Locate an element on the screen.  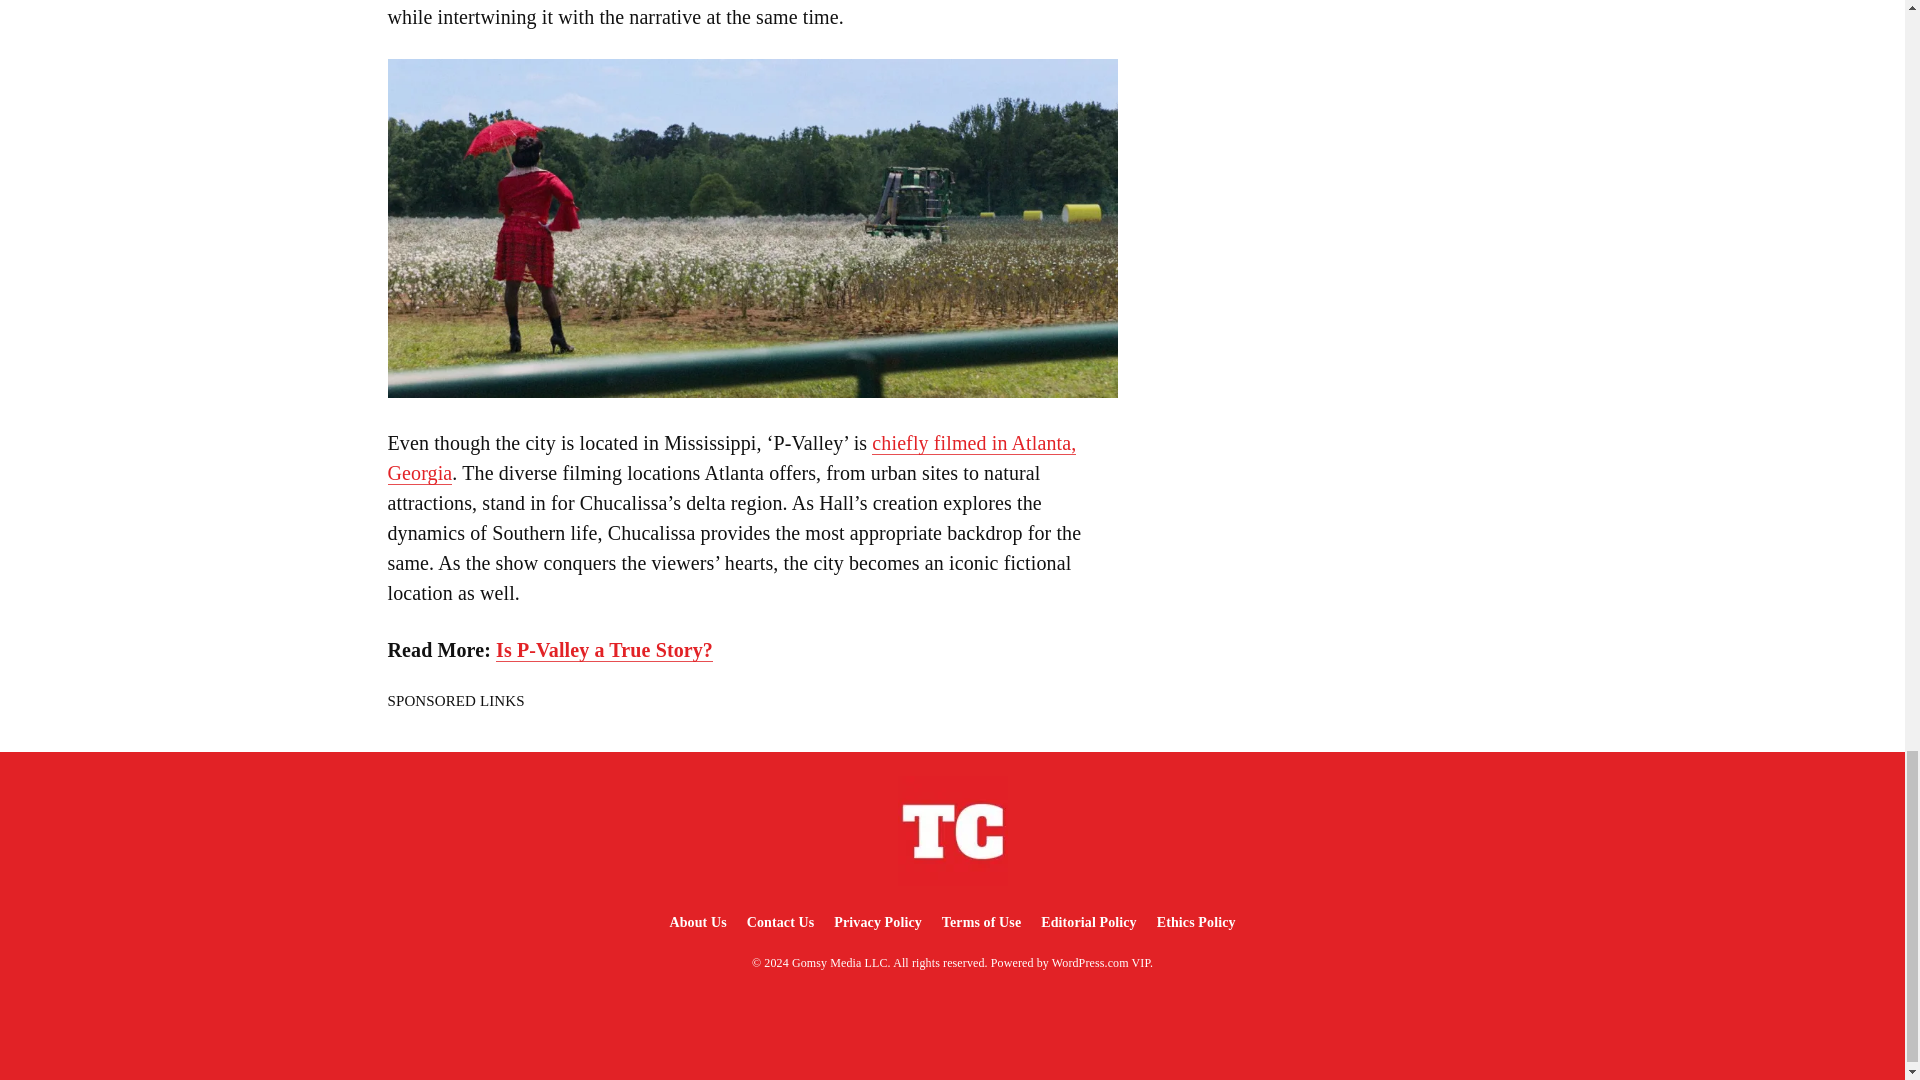
About Us is located at coordinates (696, 922).